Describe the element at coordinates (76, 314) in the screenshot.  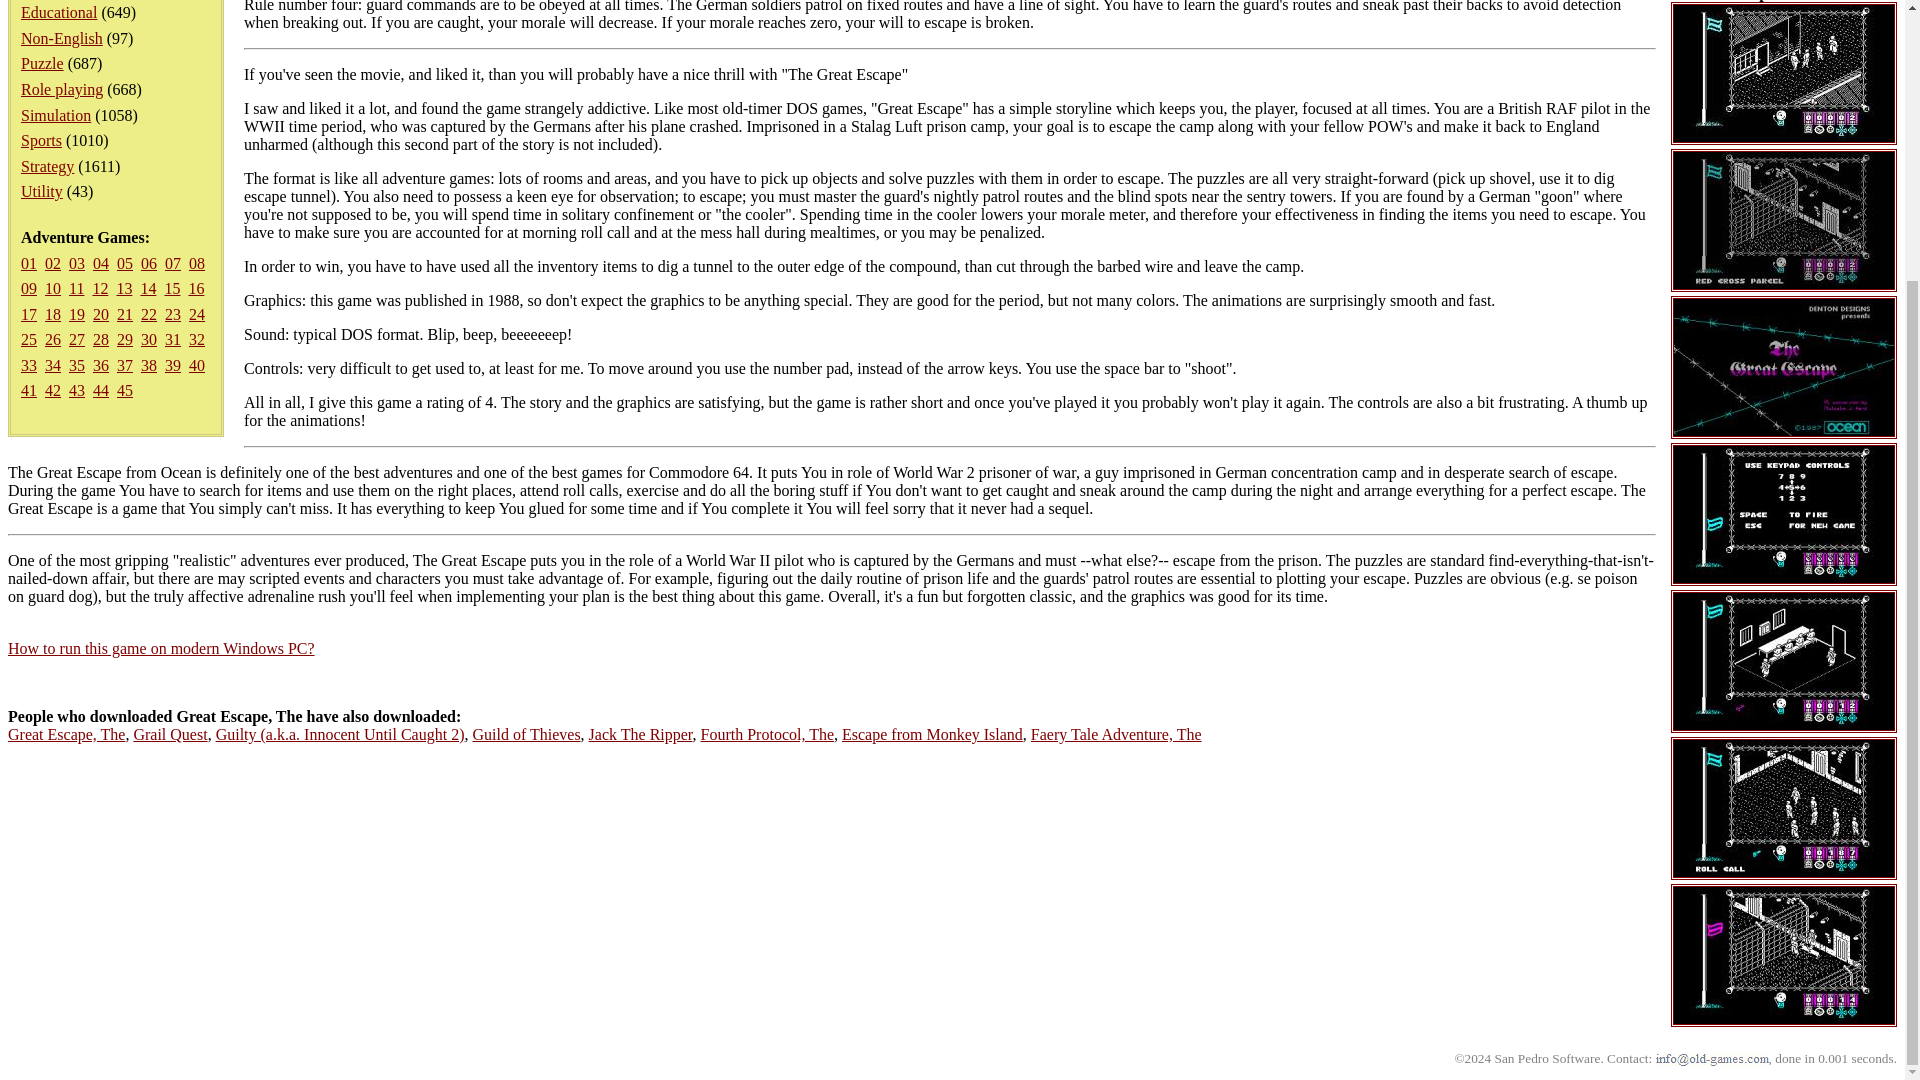
I see `19` at that location.